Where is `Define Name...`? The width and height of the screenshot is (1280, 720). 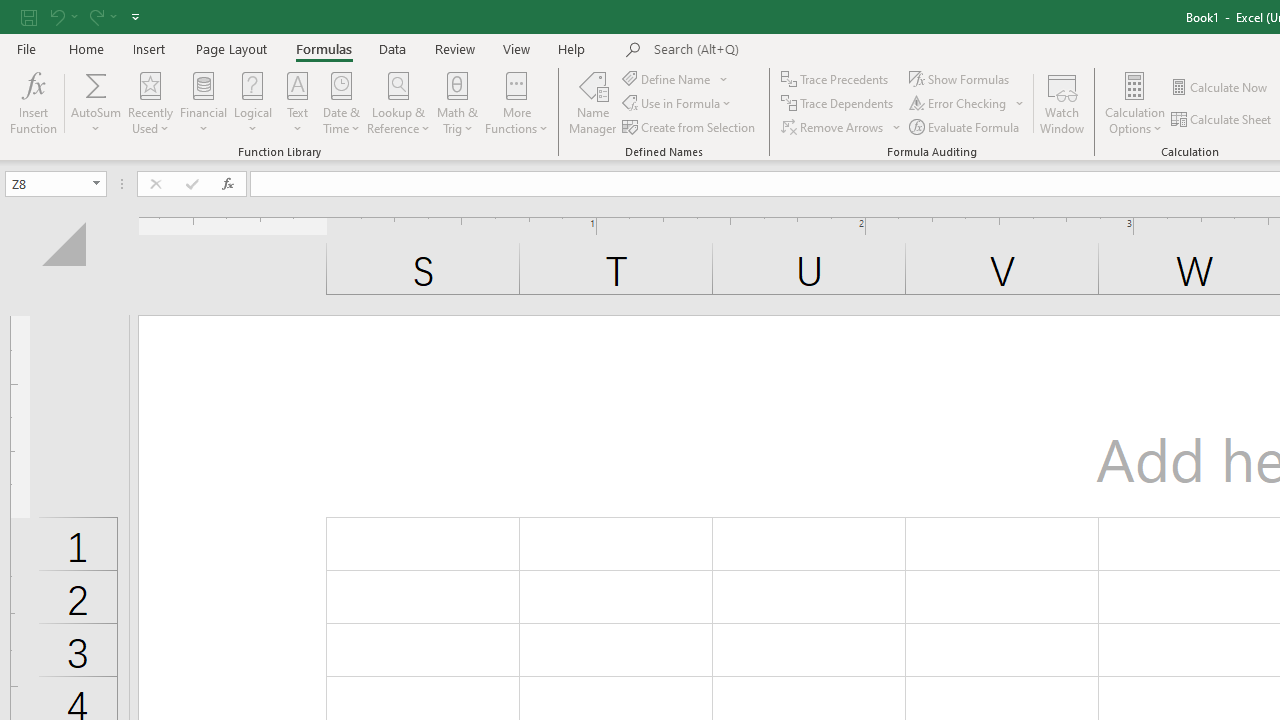
Define Name... is located at coordinates (668, 78).